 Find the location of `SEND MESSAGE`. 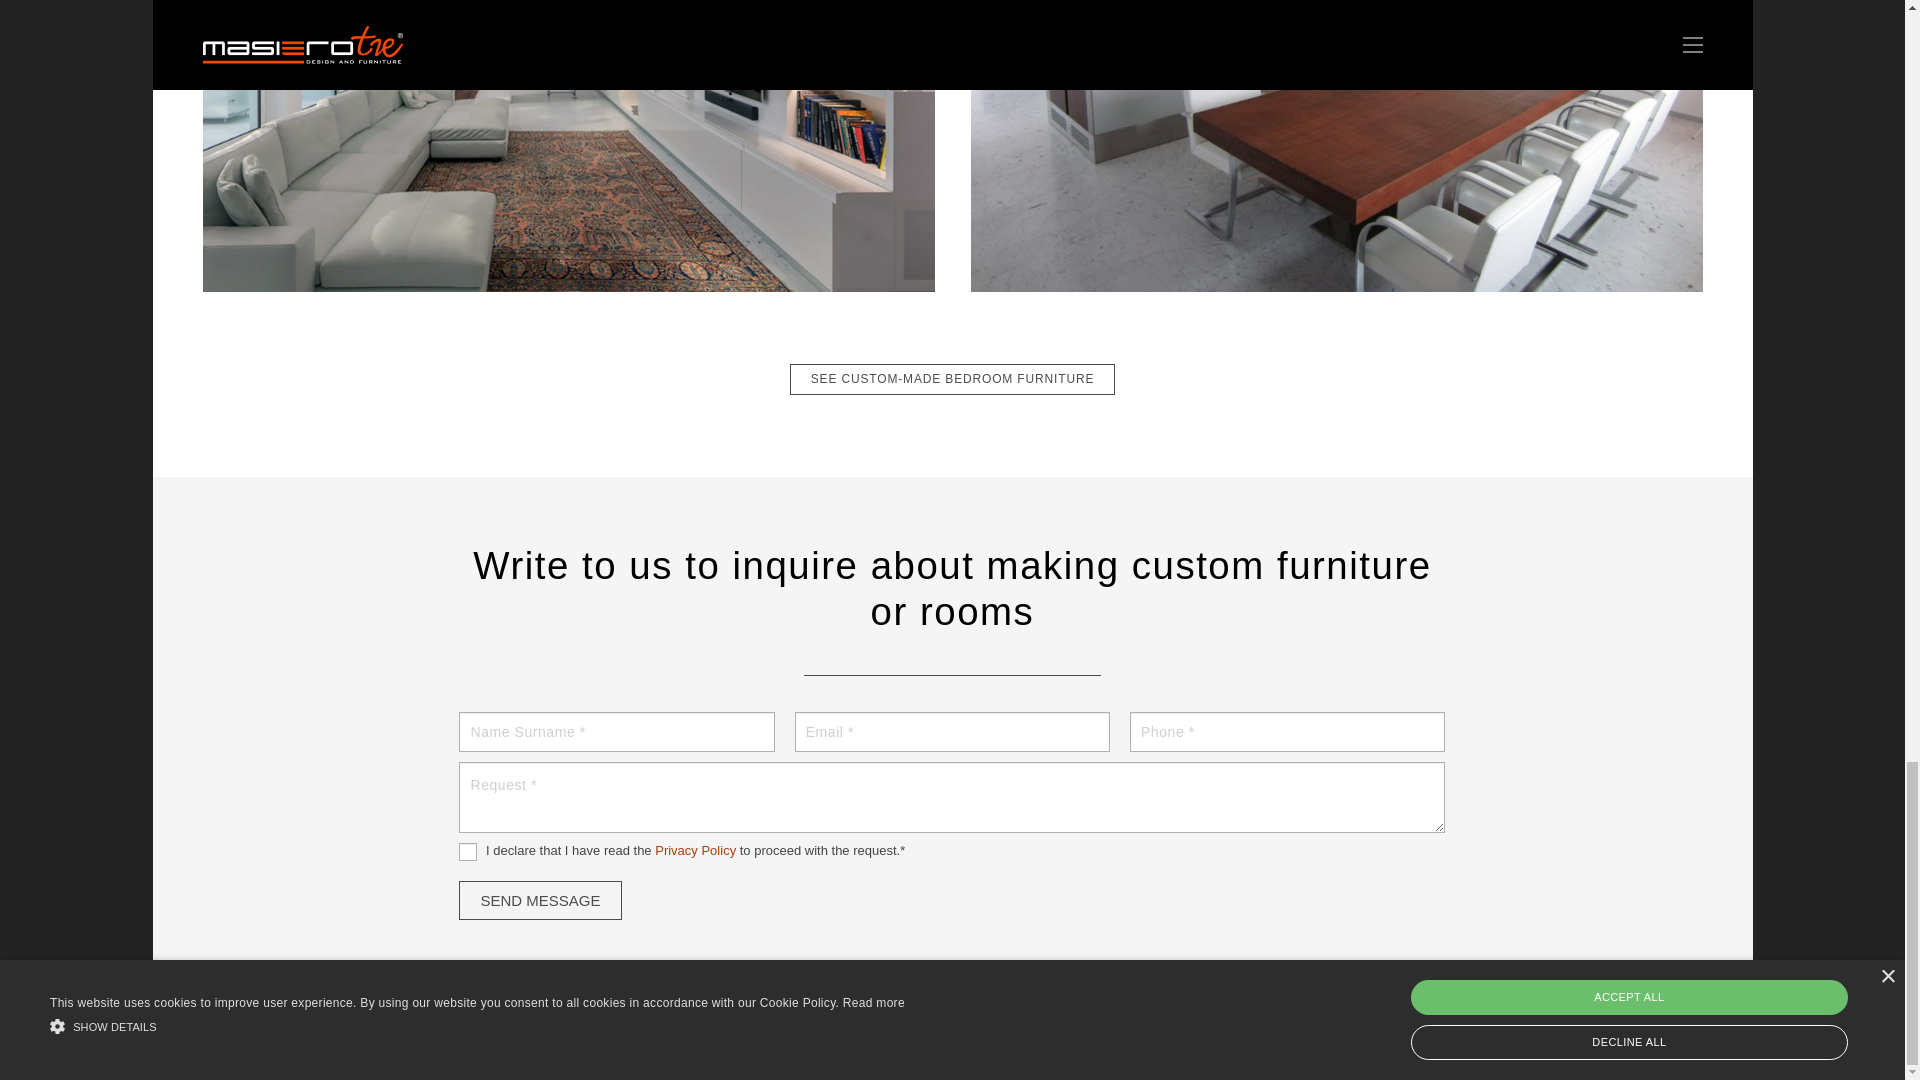

SEND MESSAGE is located at coordinates (539, 900).